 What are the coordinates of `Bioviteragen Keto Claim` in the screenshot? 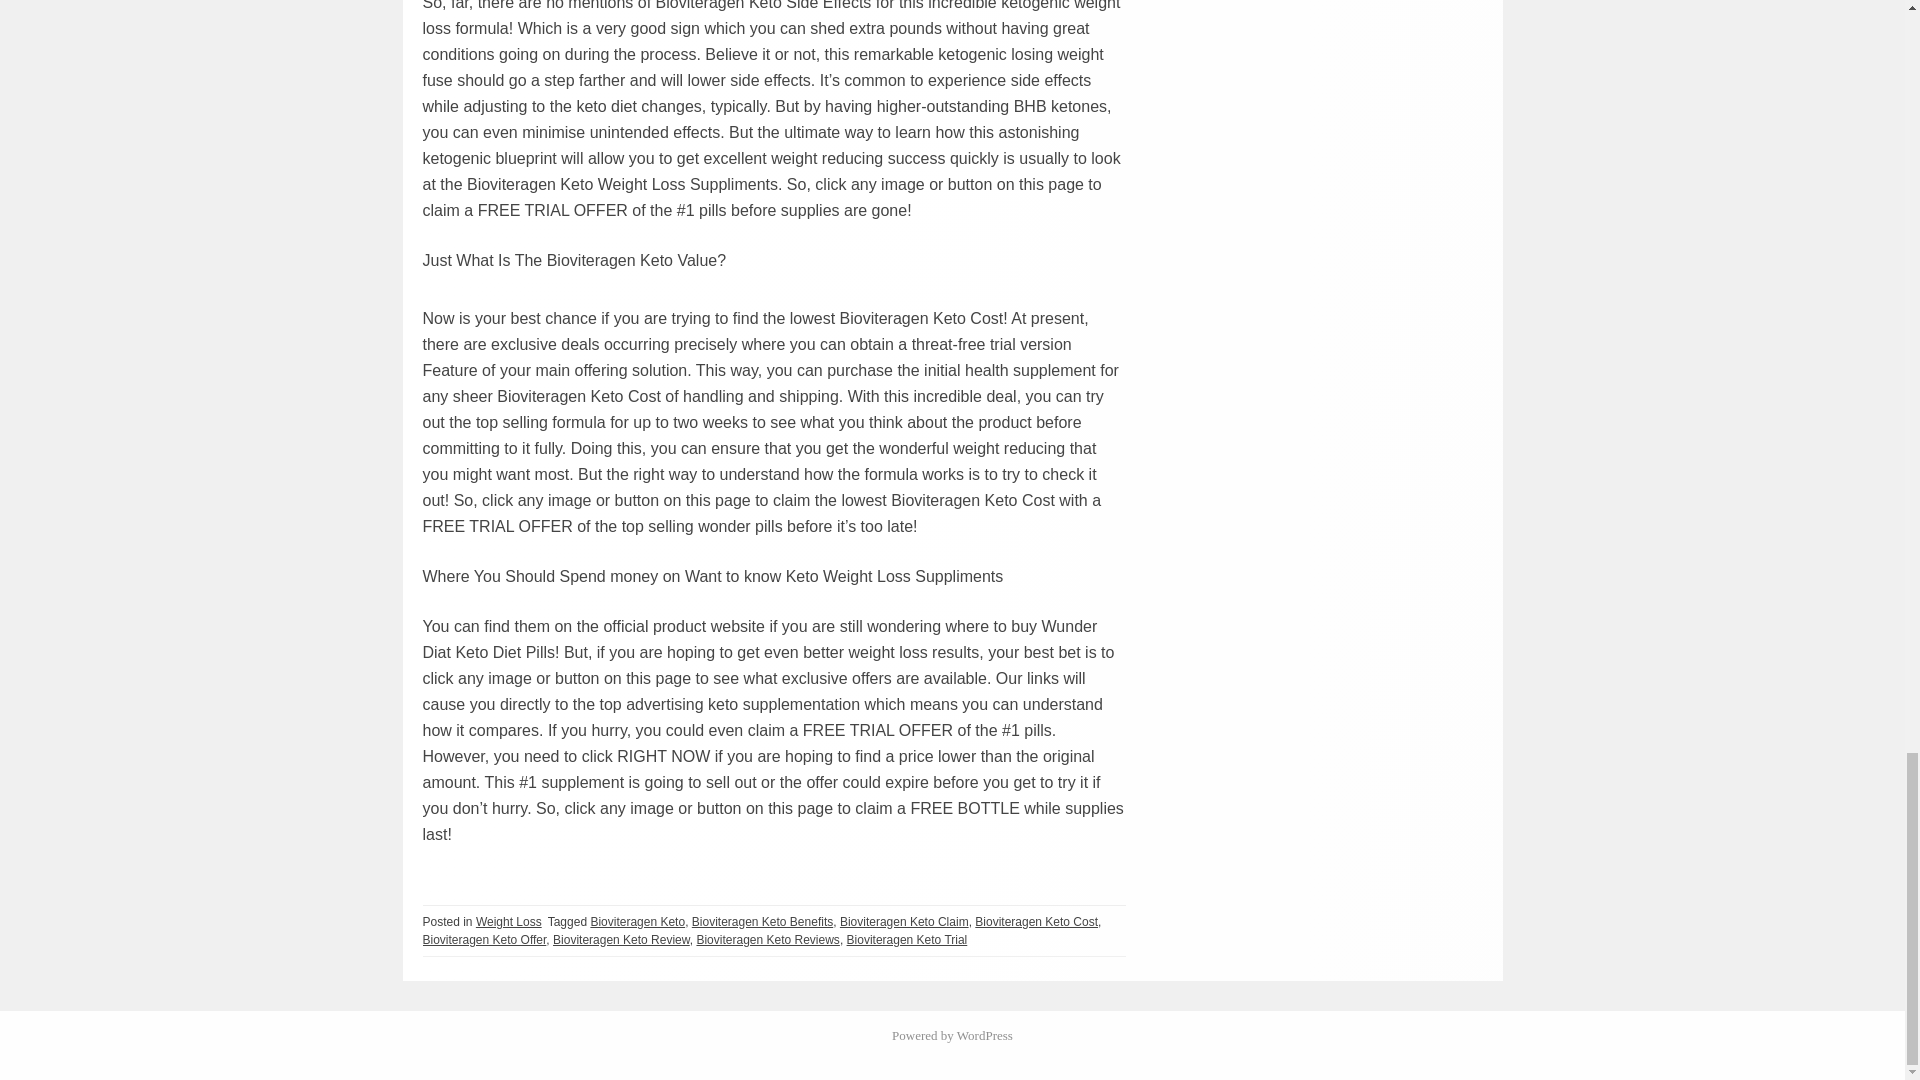 It's located at (904, 921).